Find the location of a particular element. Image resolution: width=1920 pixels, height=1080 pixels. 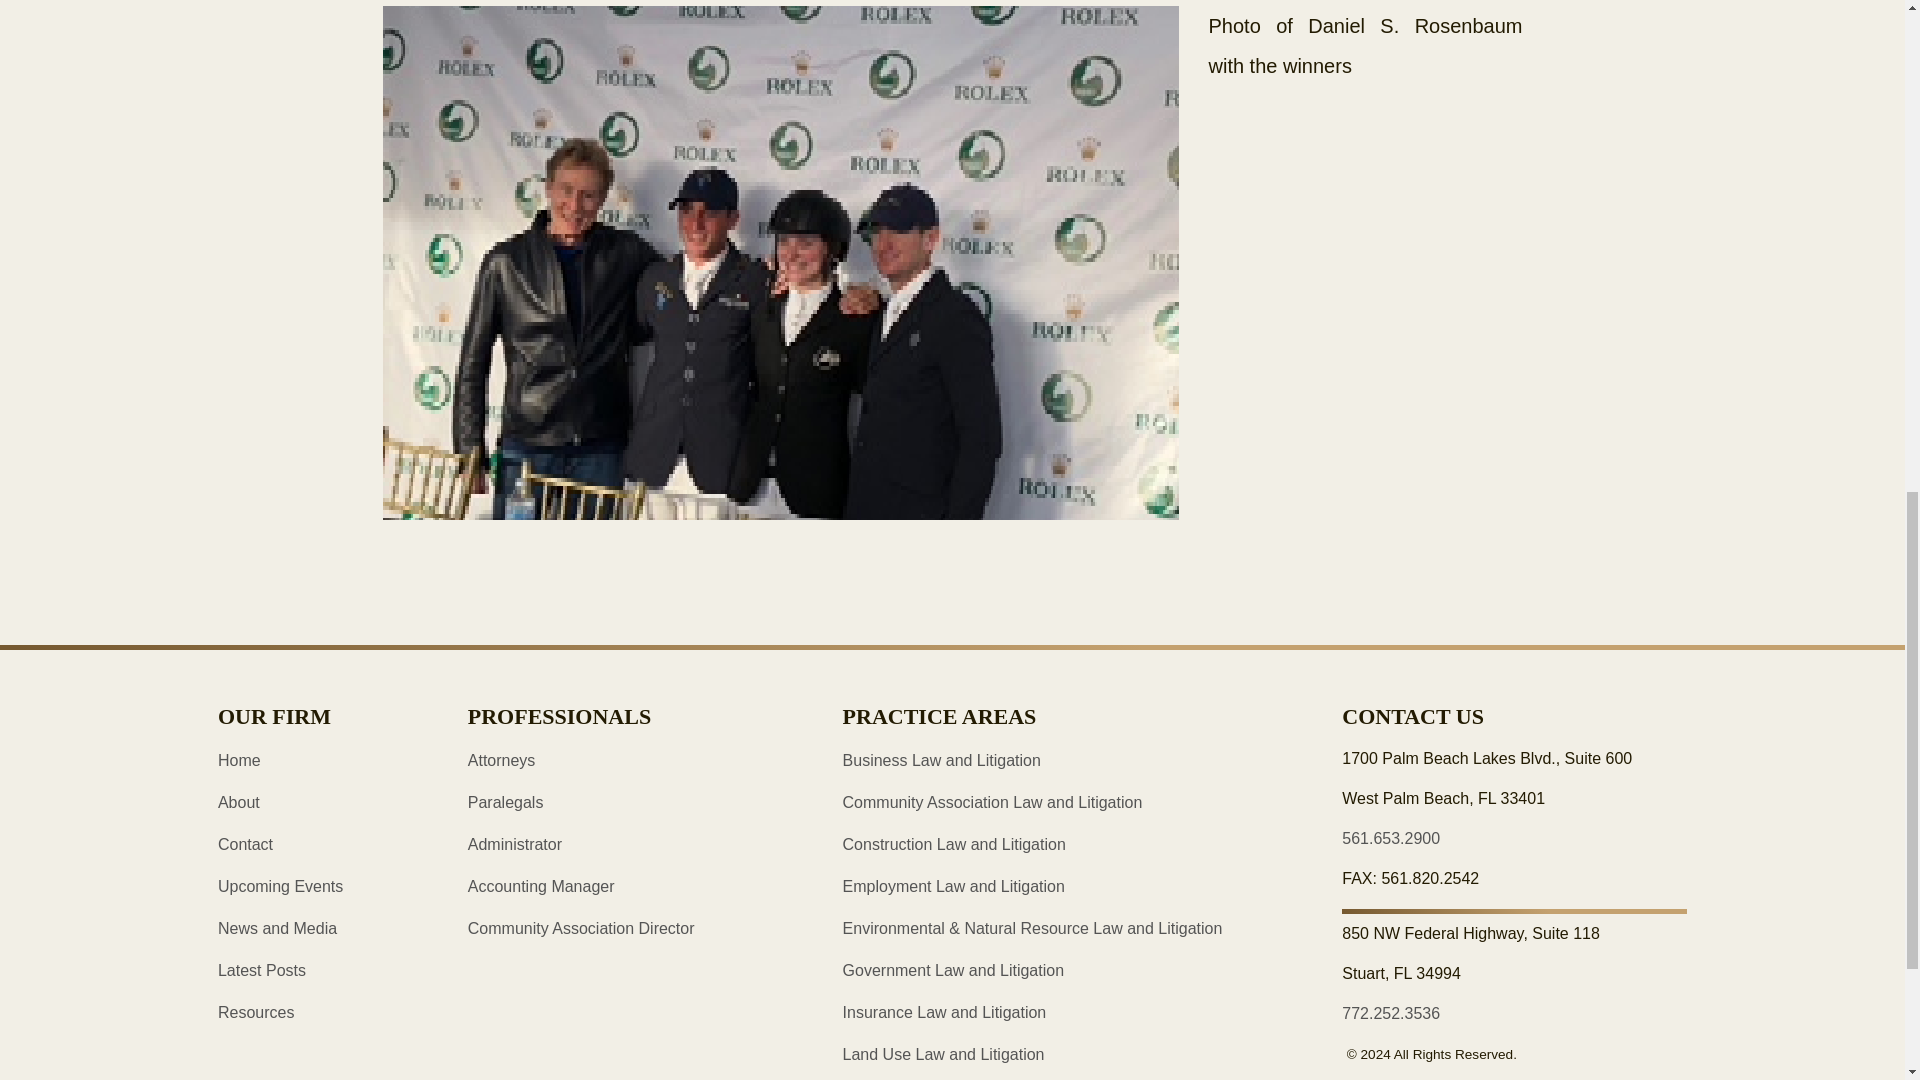

Government Law and Litigation is located at coordinates (952, 970).